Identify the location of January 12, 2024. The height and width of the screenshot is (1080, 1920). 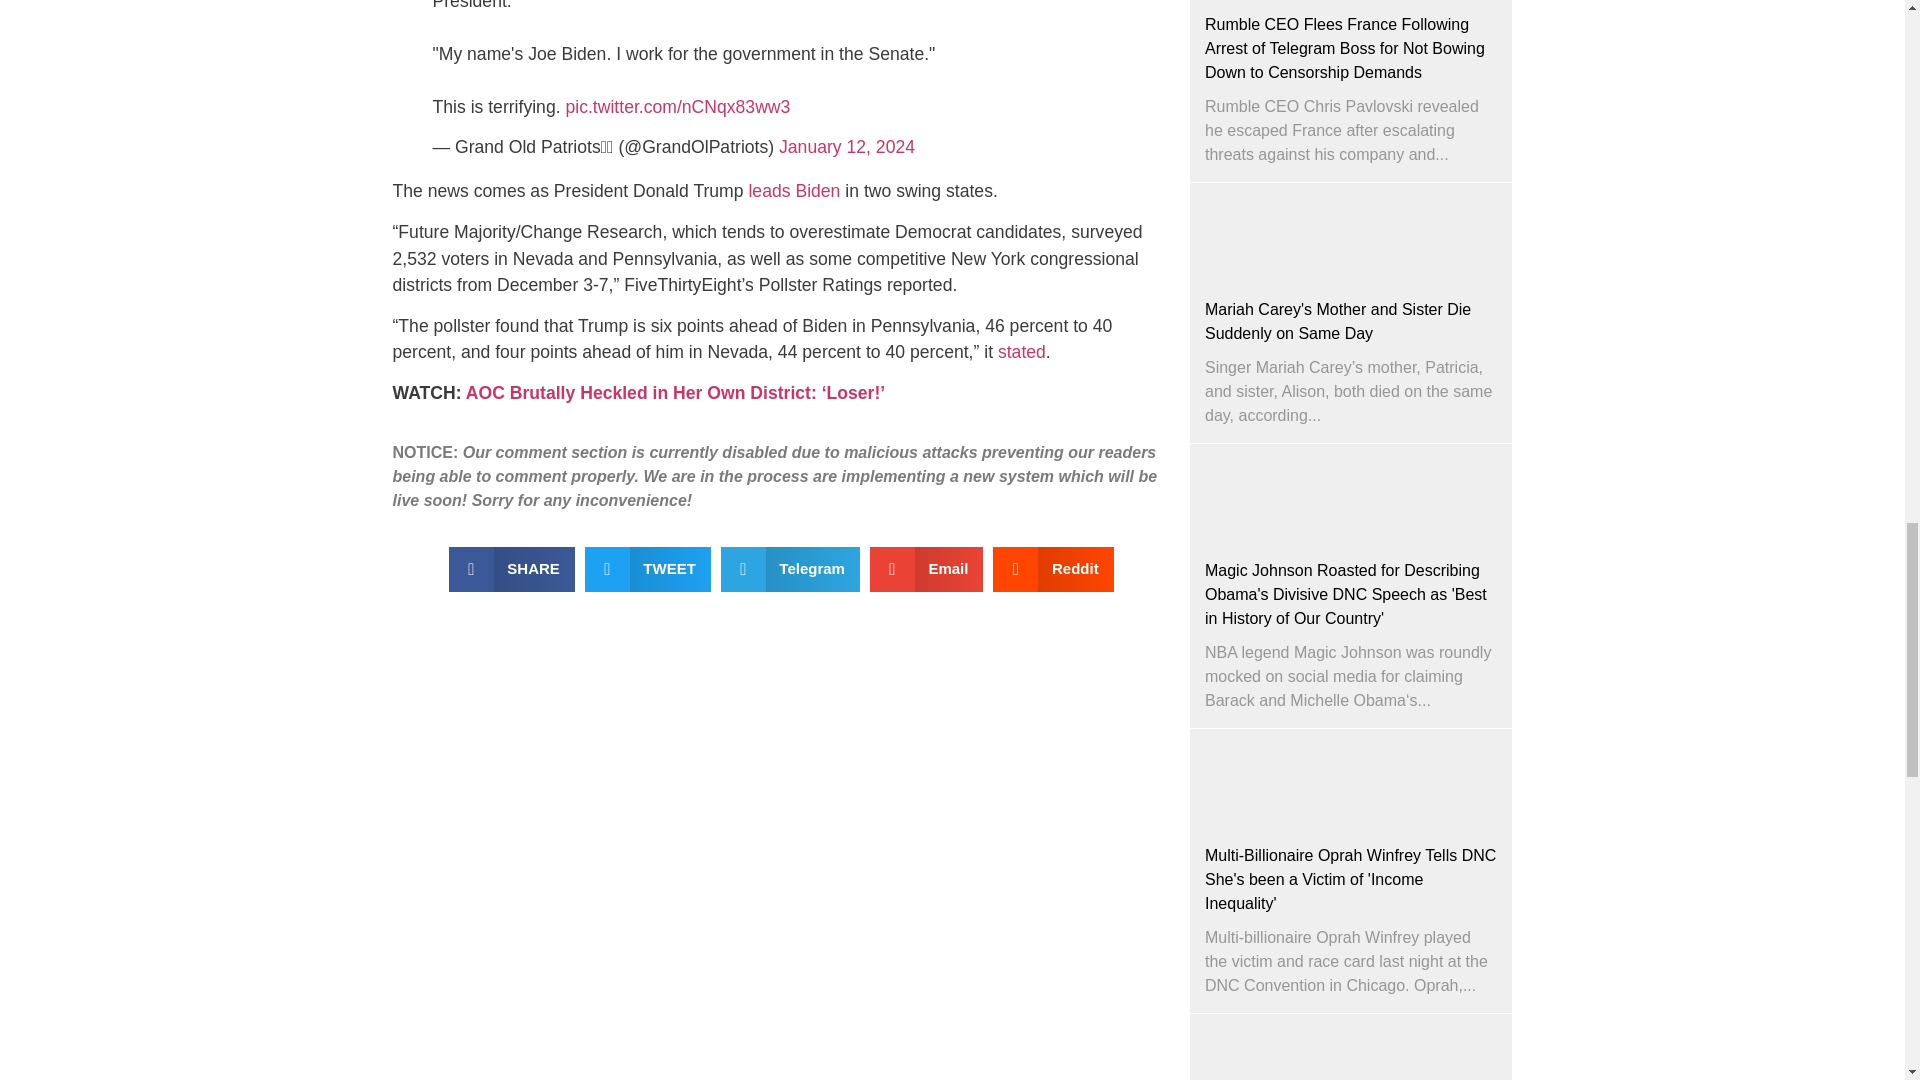
(847, 146).